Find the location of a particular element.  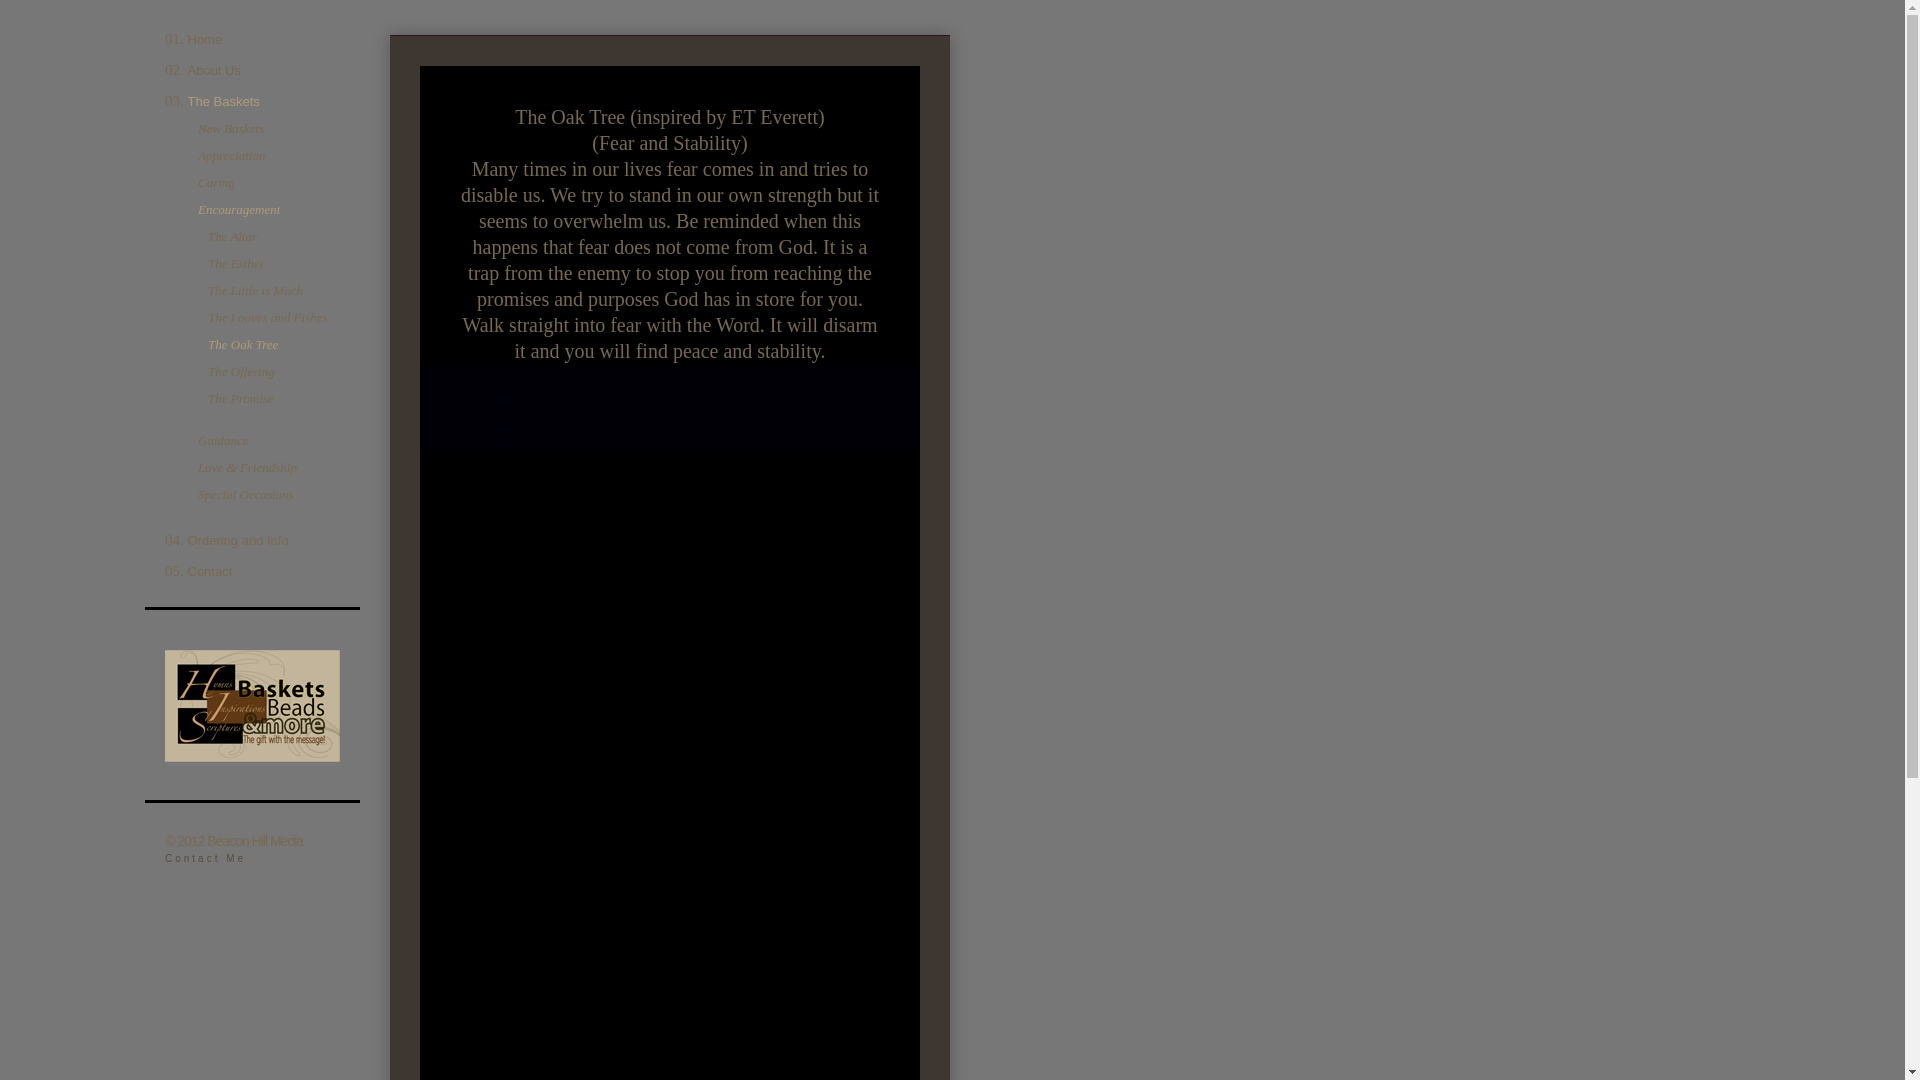

About Us is located at coordinates (214, 70).